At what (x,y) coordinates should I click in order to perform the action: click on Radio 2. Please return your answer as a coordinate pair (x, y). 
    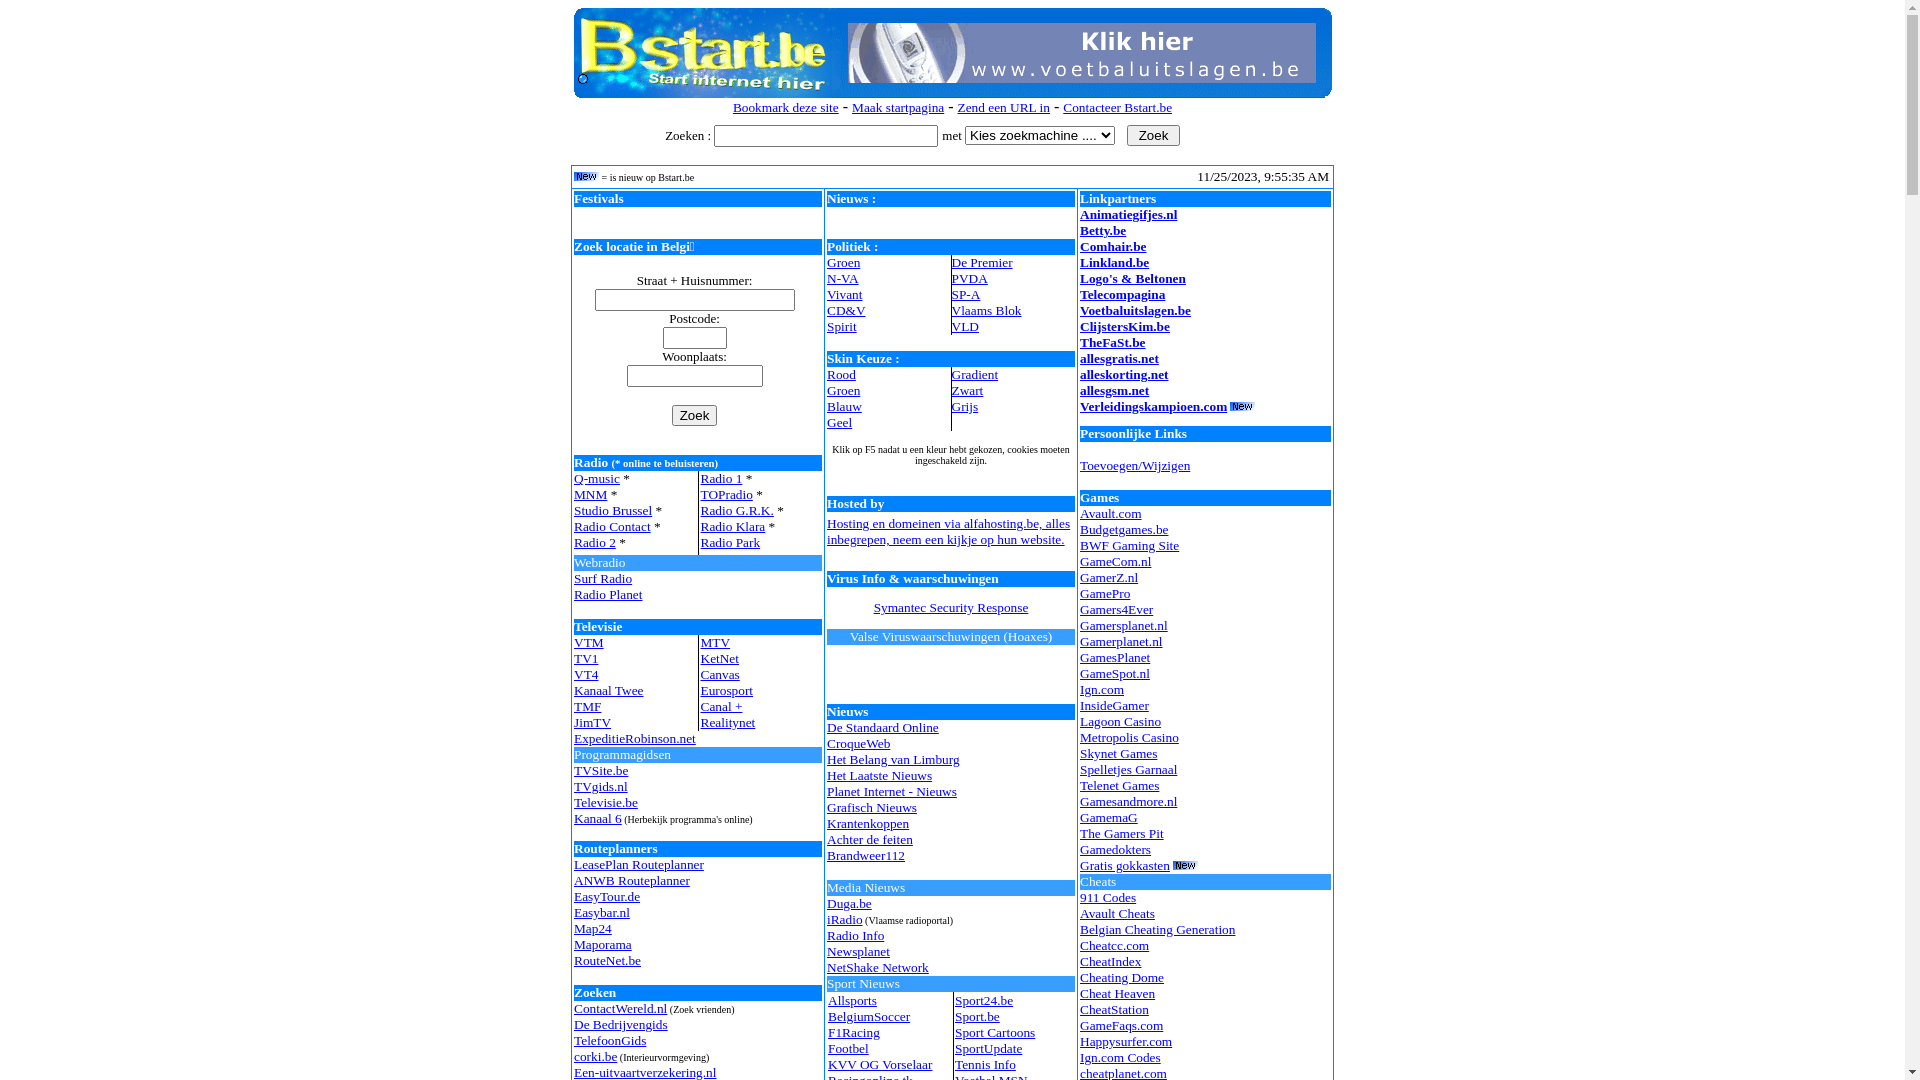
    Looking at the image, I should click on (595, 542).